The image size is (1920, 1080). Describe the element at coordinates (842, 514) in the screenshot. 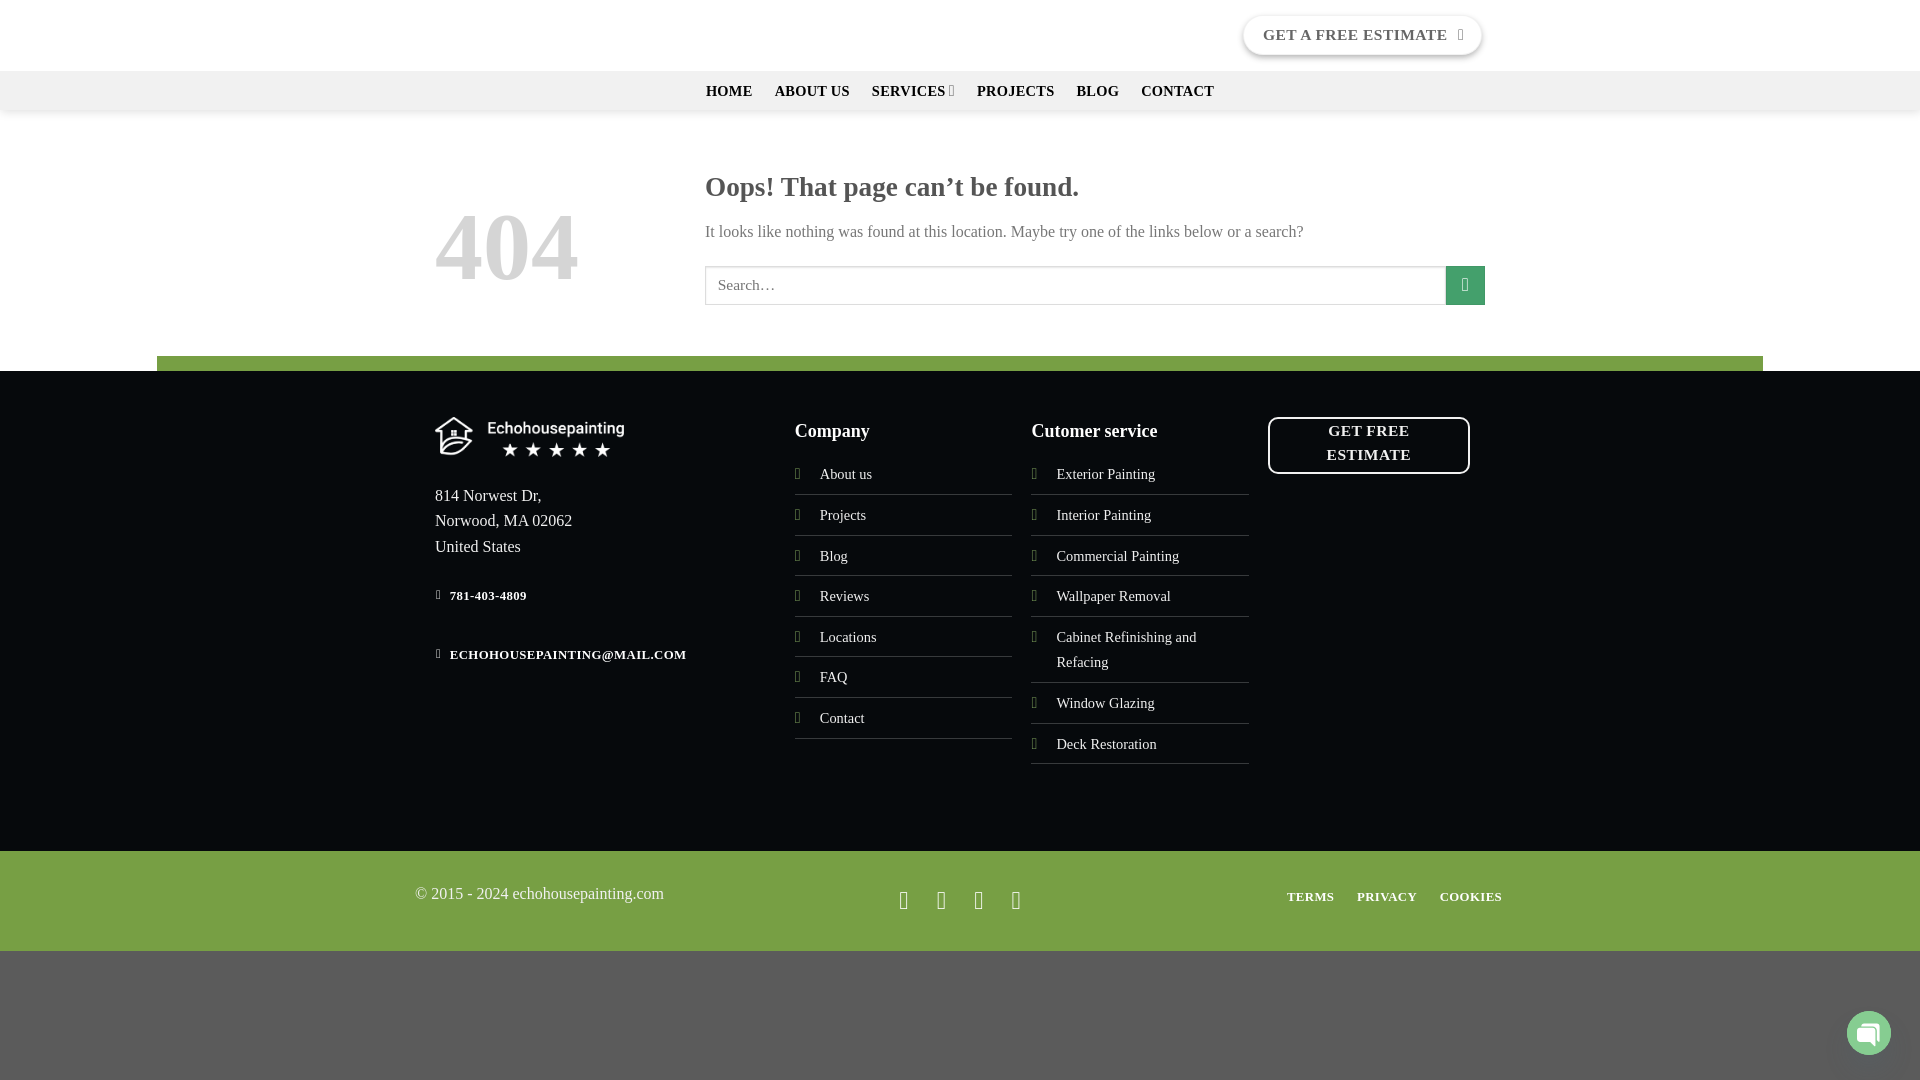

I see `Projects` at that location.